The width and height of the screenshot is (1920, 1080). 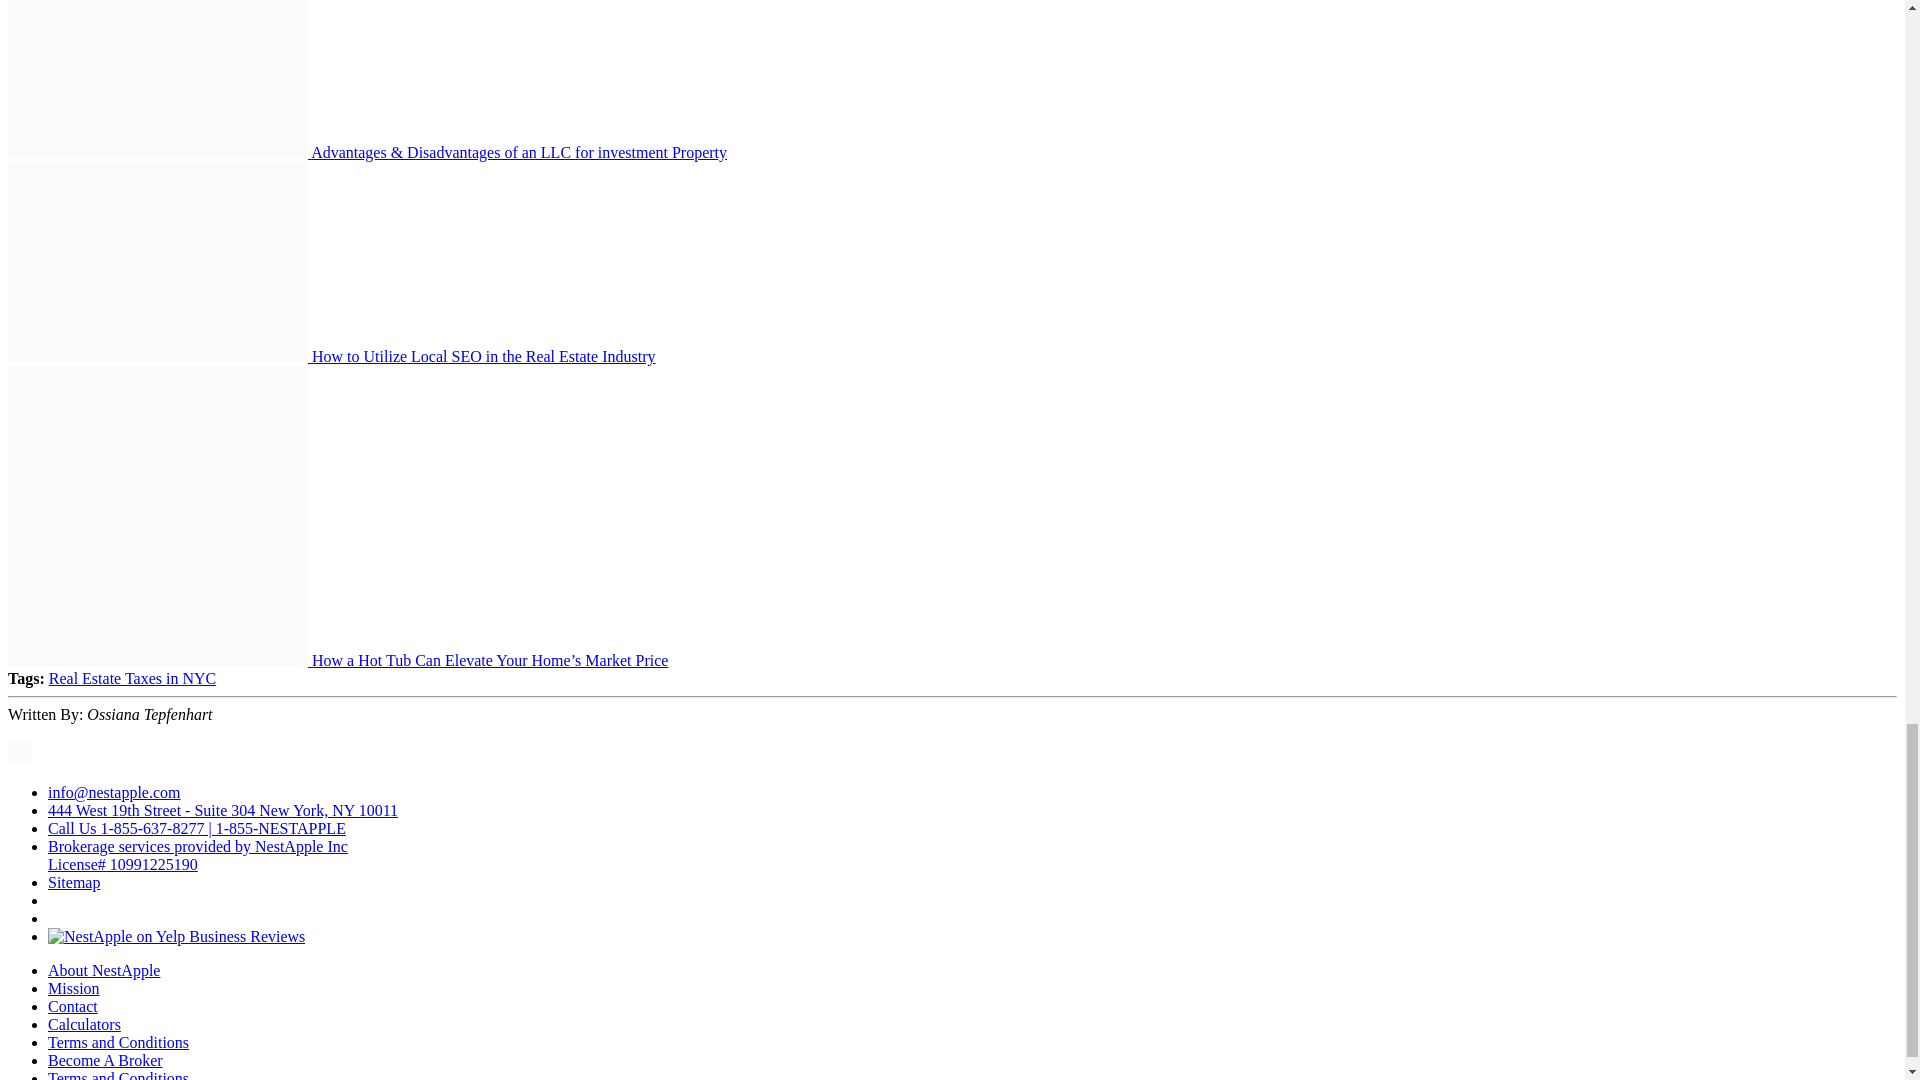 I want to click on 444 West 19th Street - Suite 304 New York, NY 10011, so click(x=222, y=810).